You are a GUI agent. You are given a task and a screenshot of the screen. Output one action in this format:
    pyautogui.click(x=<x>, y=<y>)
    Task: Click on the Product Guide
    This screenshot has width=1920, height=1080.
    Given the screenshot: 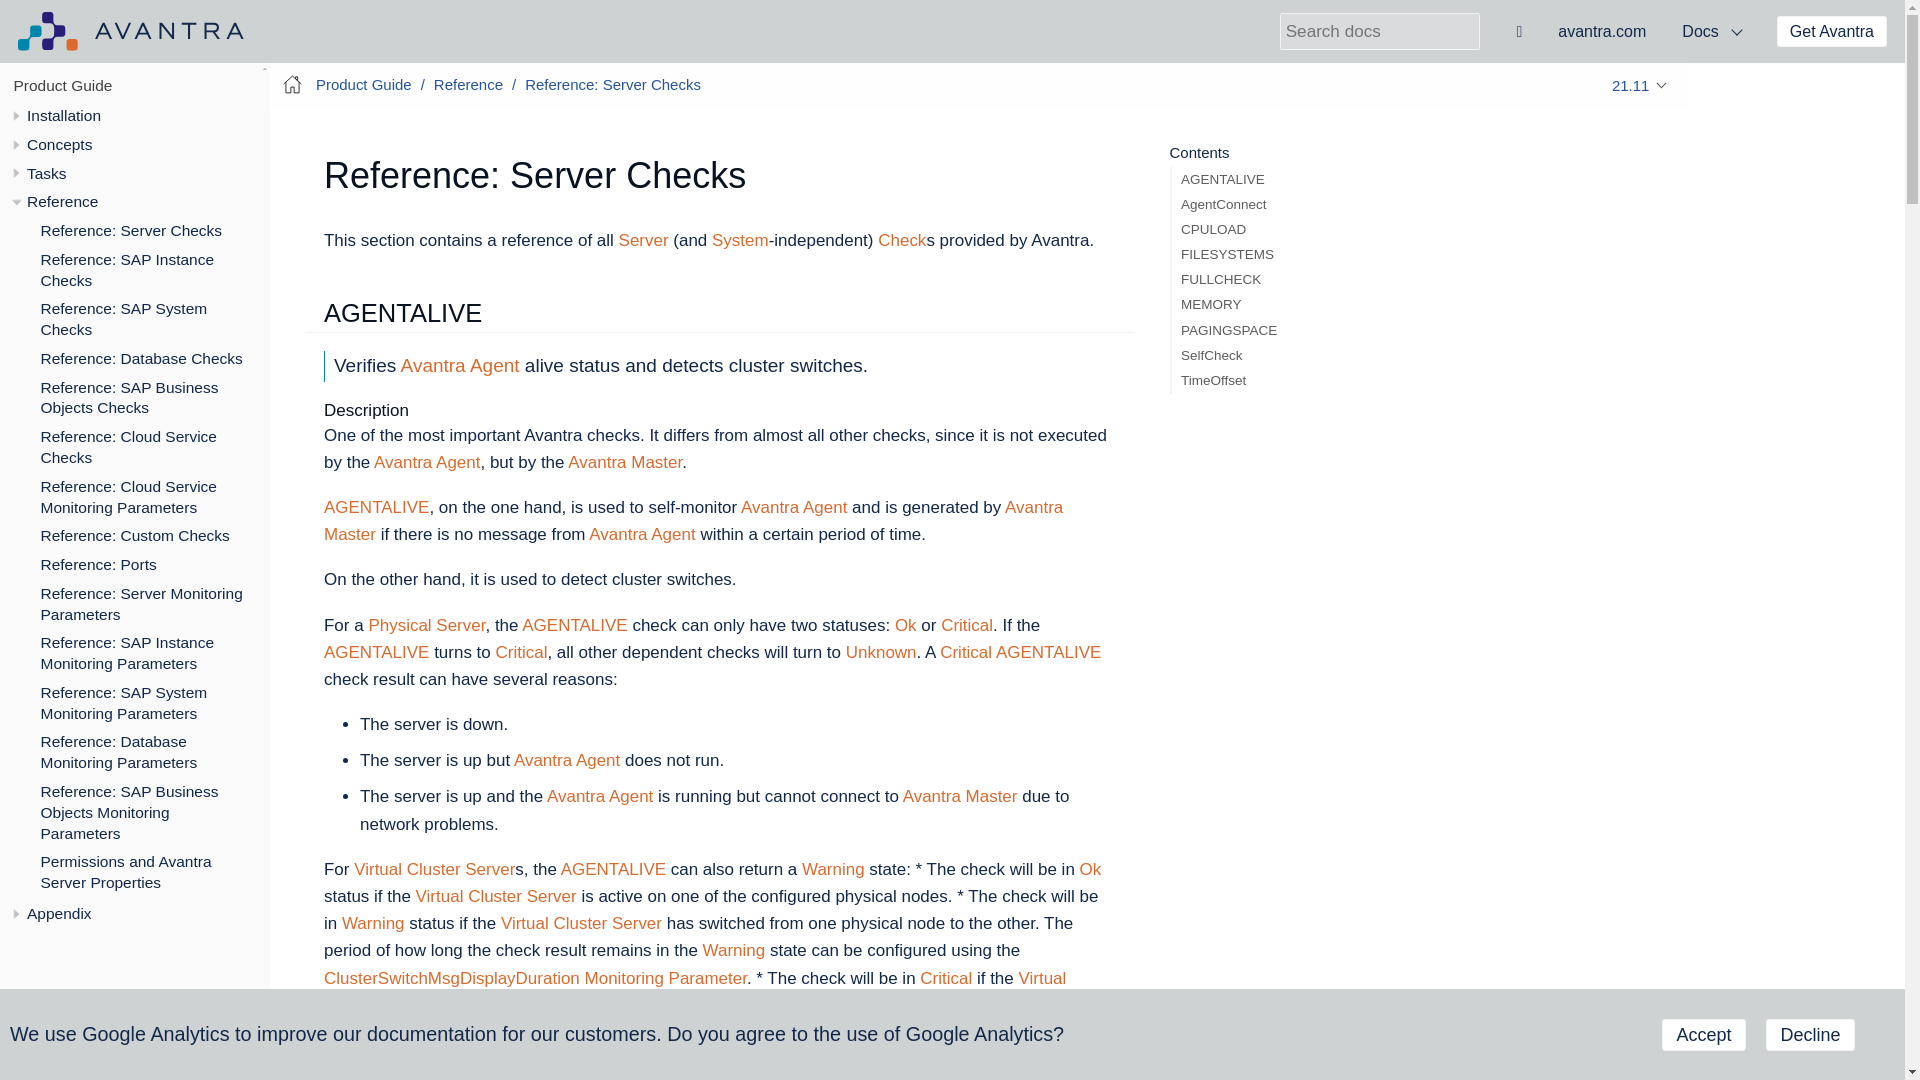 What is the action you would take?
    pyautogui.click(x=63, y=84)
    